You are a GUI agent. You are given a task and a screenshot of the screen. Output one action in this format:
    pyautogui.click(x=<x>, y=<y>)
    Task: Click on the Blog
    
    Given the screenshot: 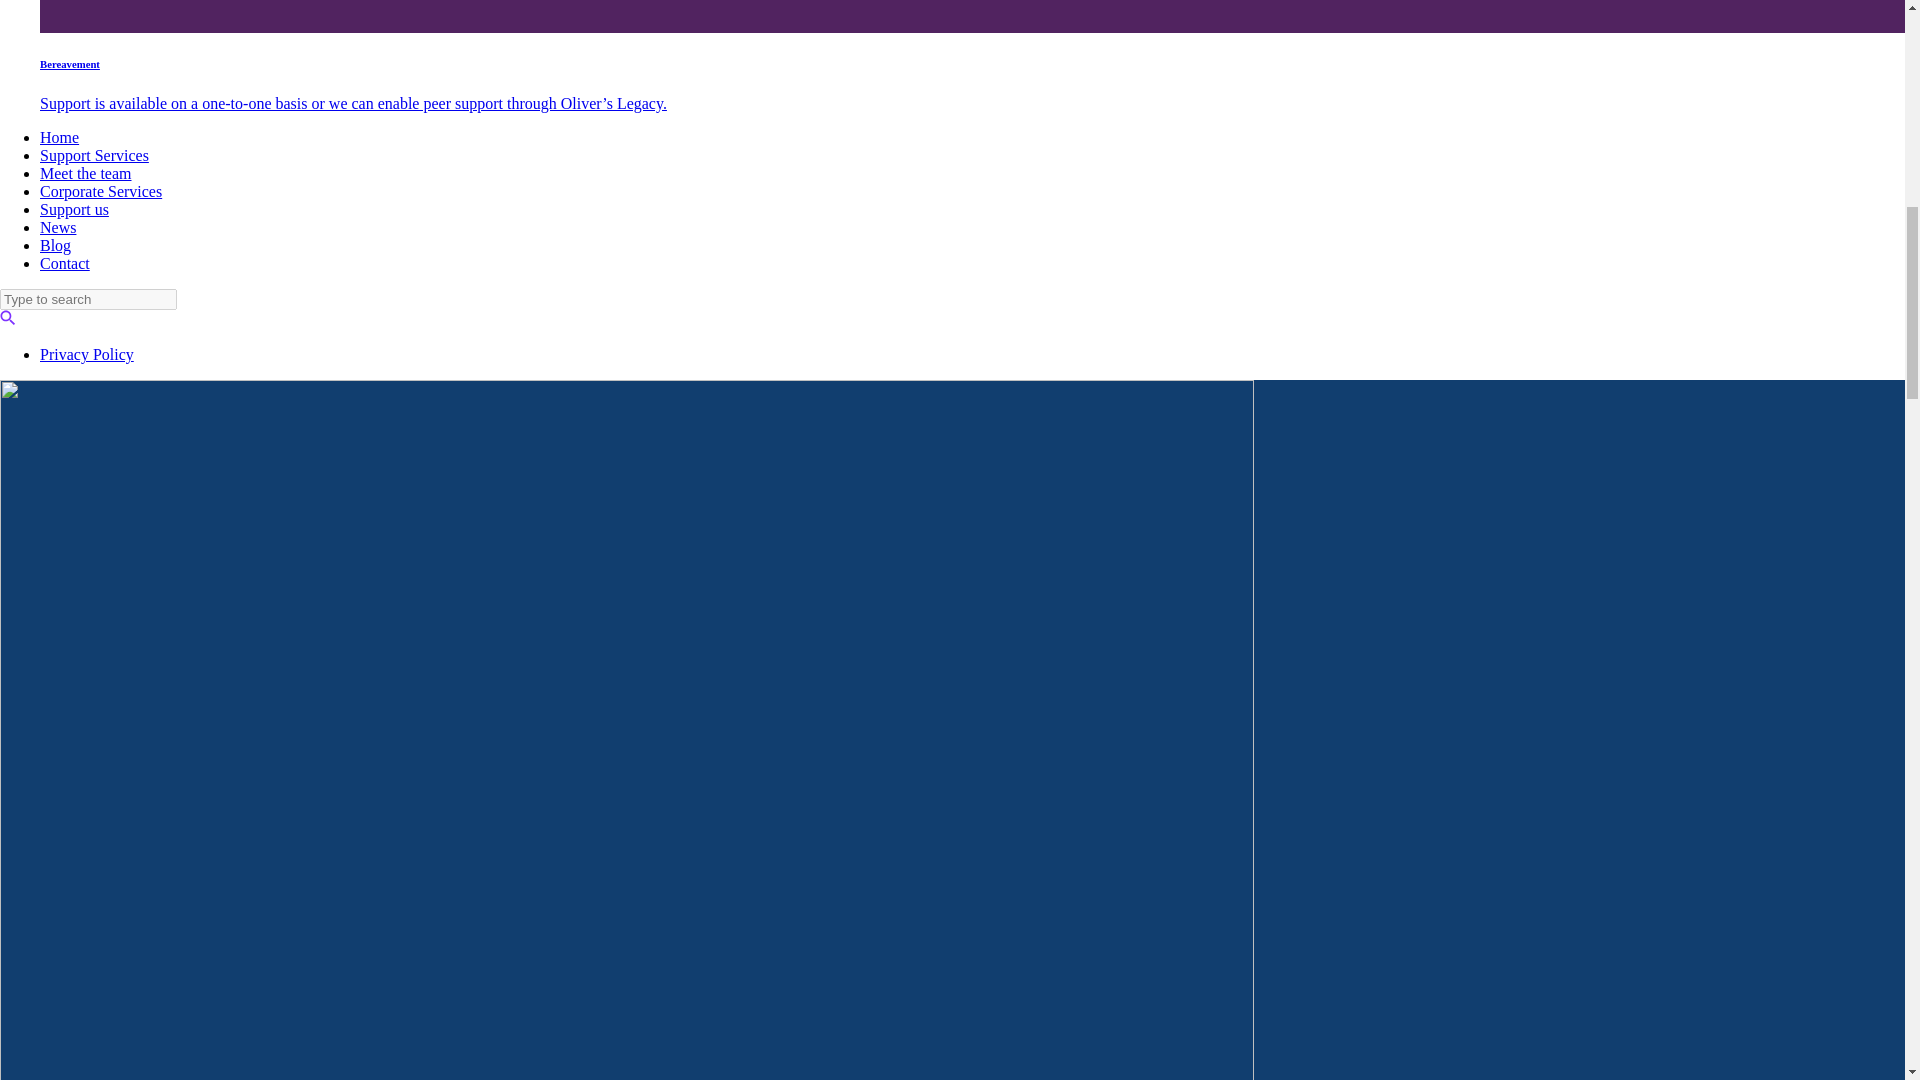 What is the action you would take?
    pyautogui.click(x=56, y=244)
    